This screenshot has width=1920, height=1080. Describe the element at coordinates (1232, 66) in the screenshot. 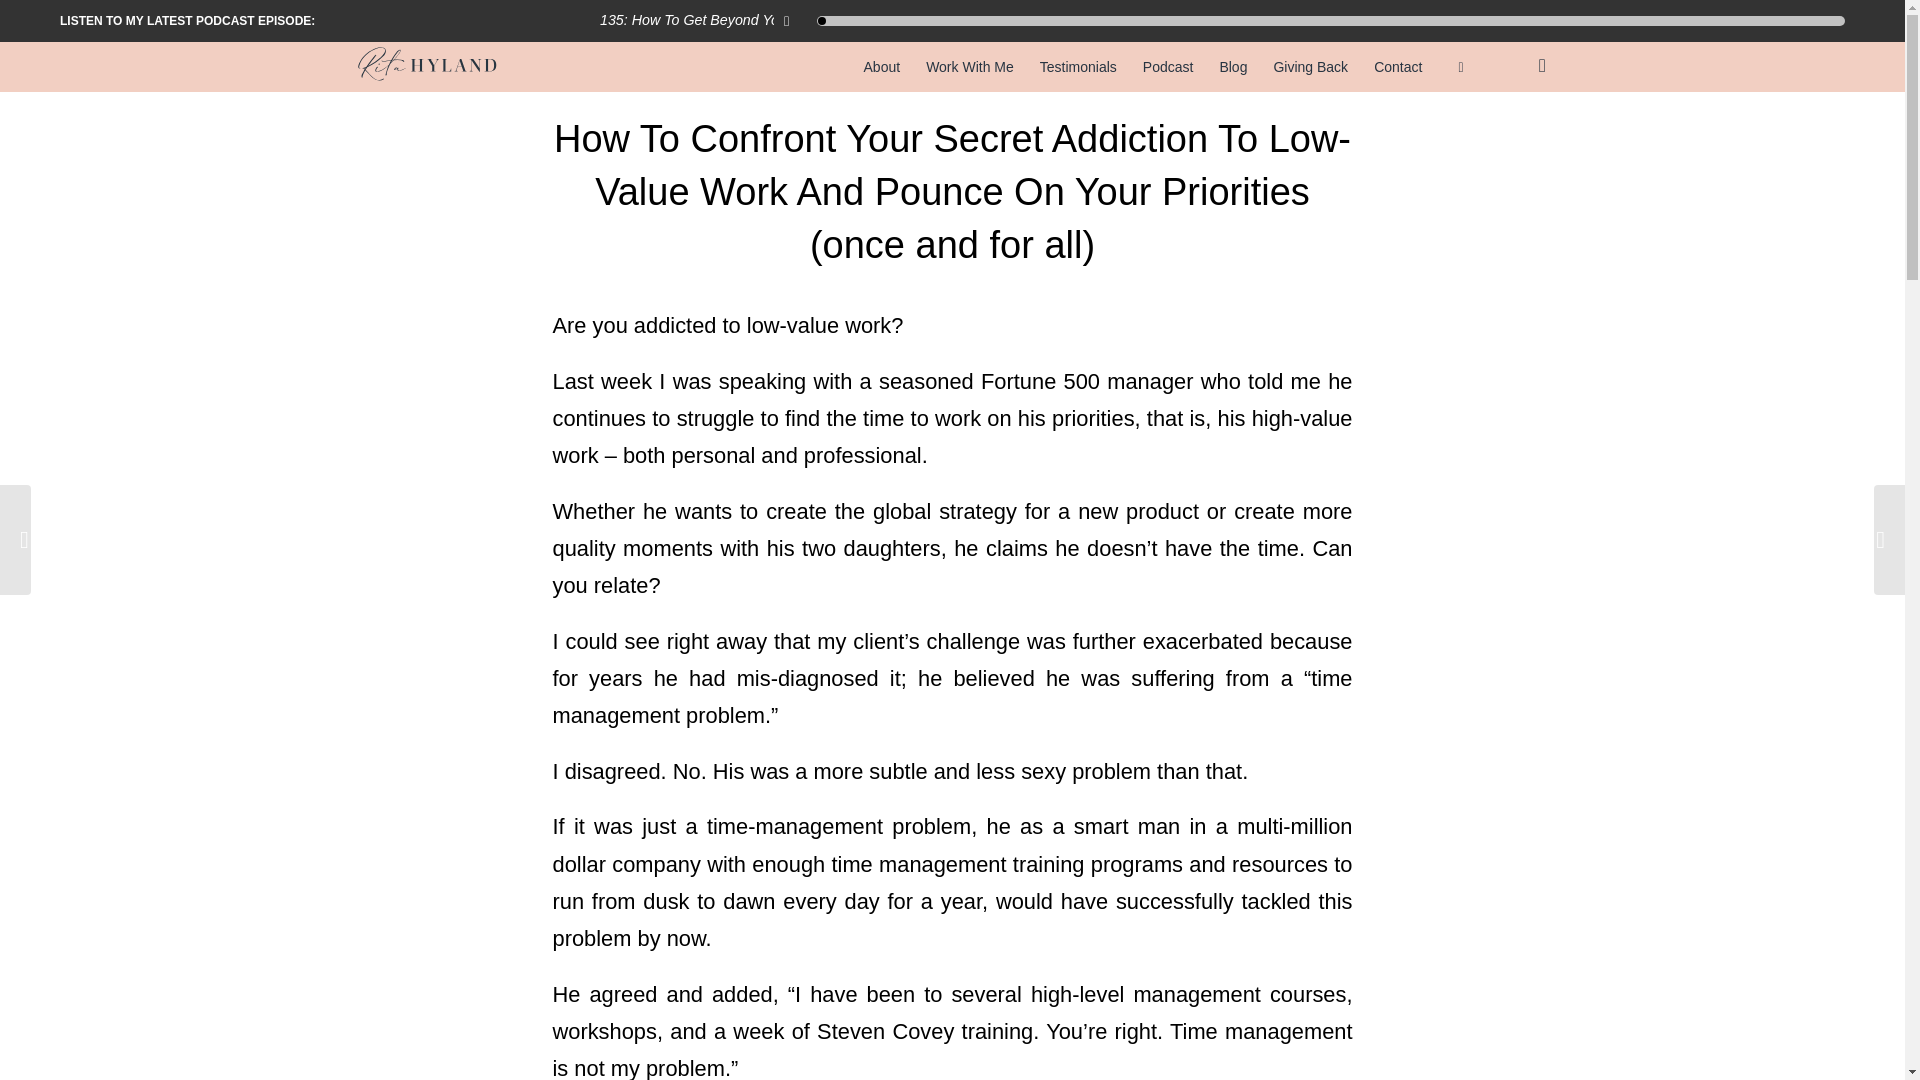

I see `Blog` at that location.